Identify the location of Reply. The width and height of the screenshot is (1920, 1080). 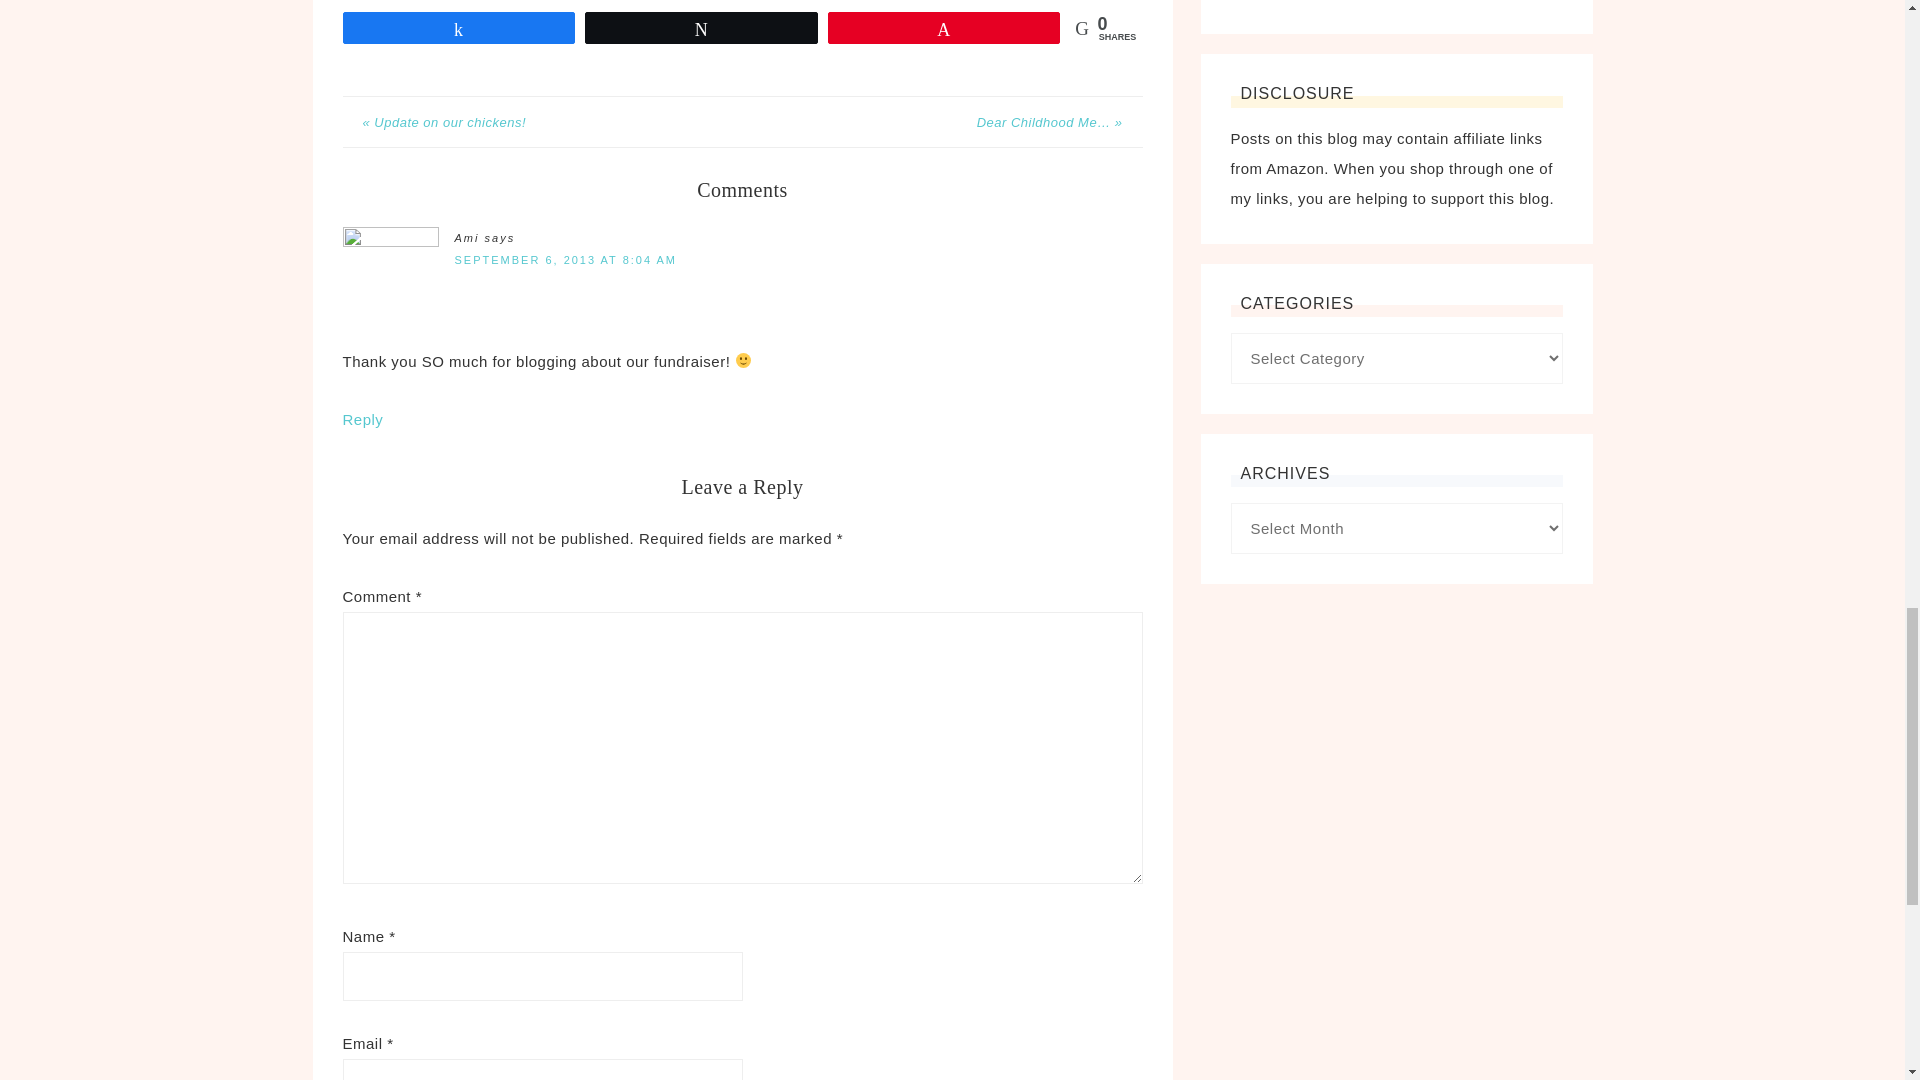
(362, 419).